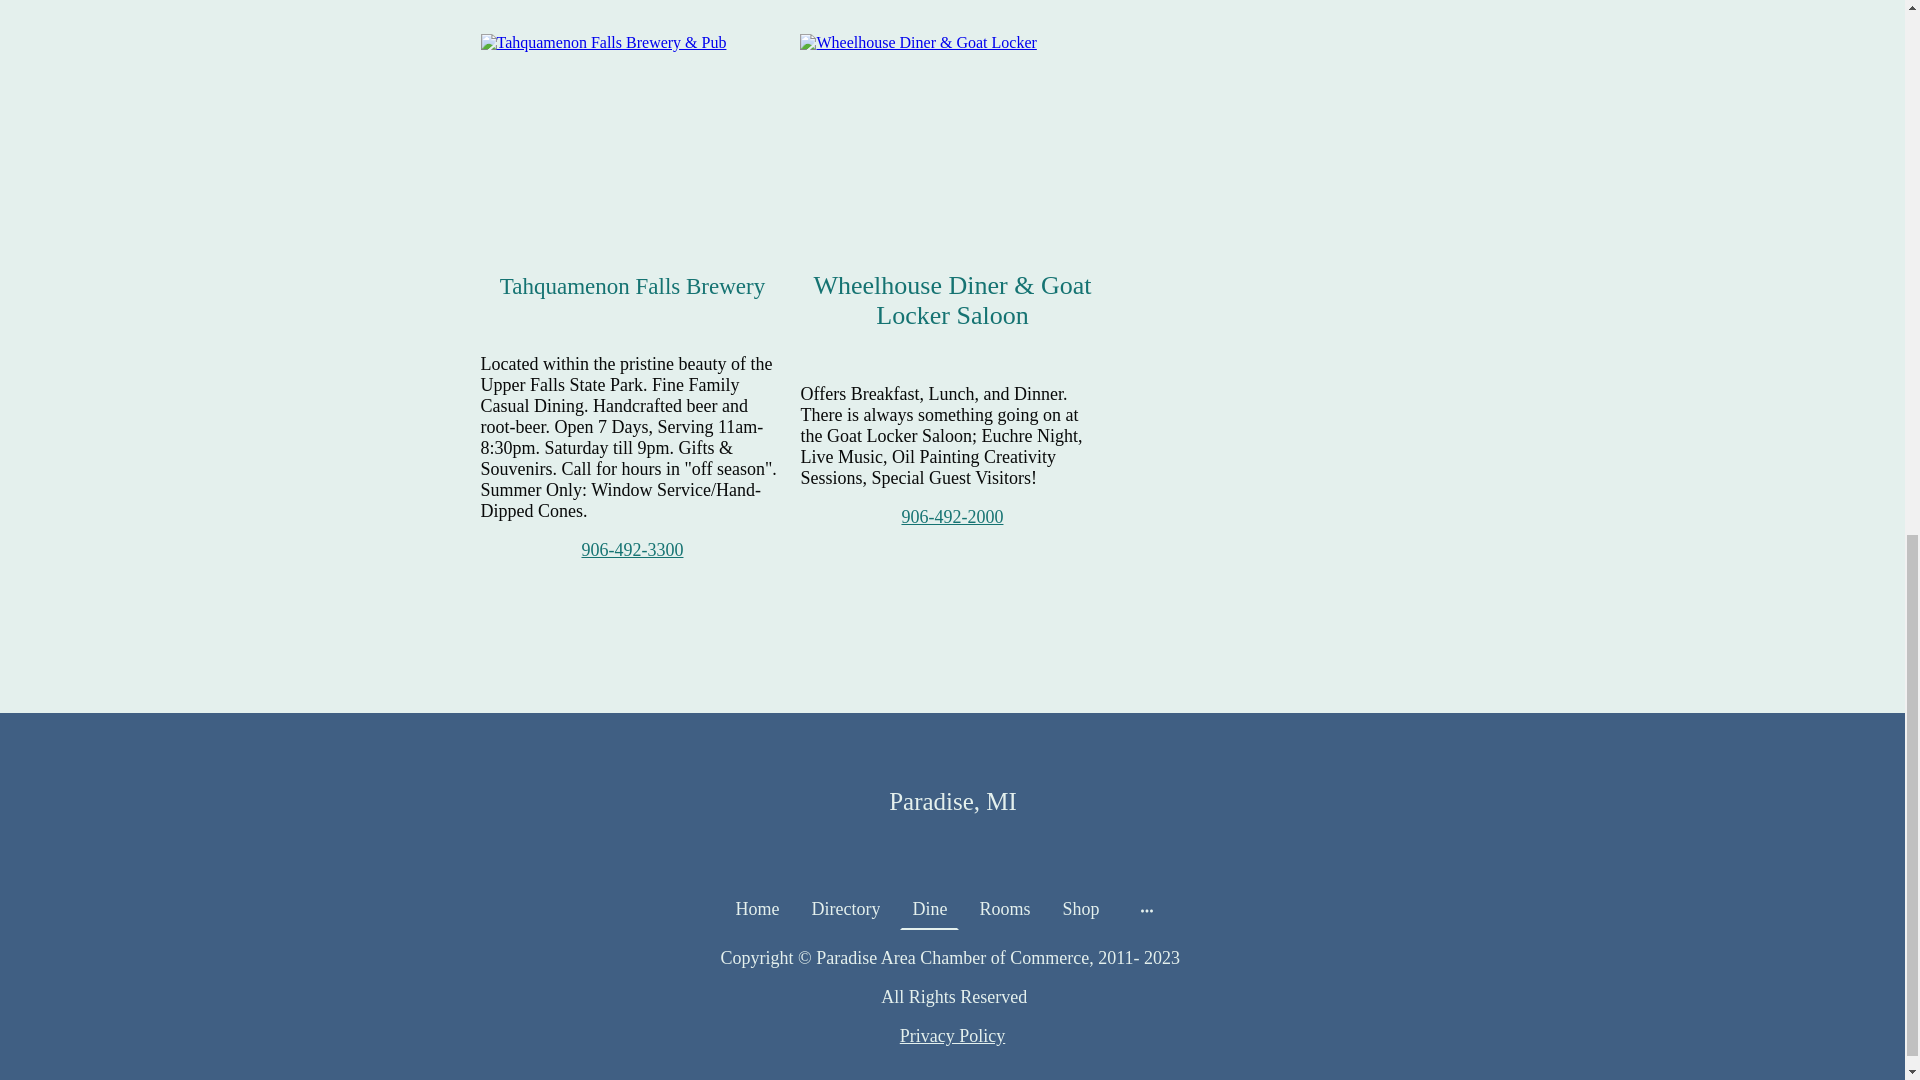 The width and height of the screenshot is (1920, 1080). Describe the element at coordinates (951, 848) in the screenshot. I see `Paradise, MI` at that location.